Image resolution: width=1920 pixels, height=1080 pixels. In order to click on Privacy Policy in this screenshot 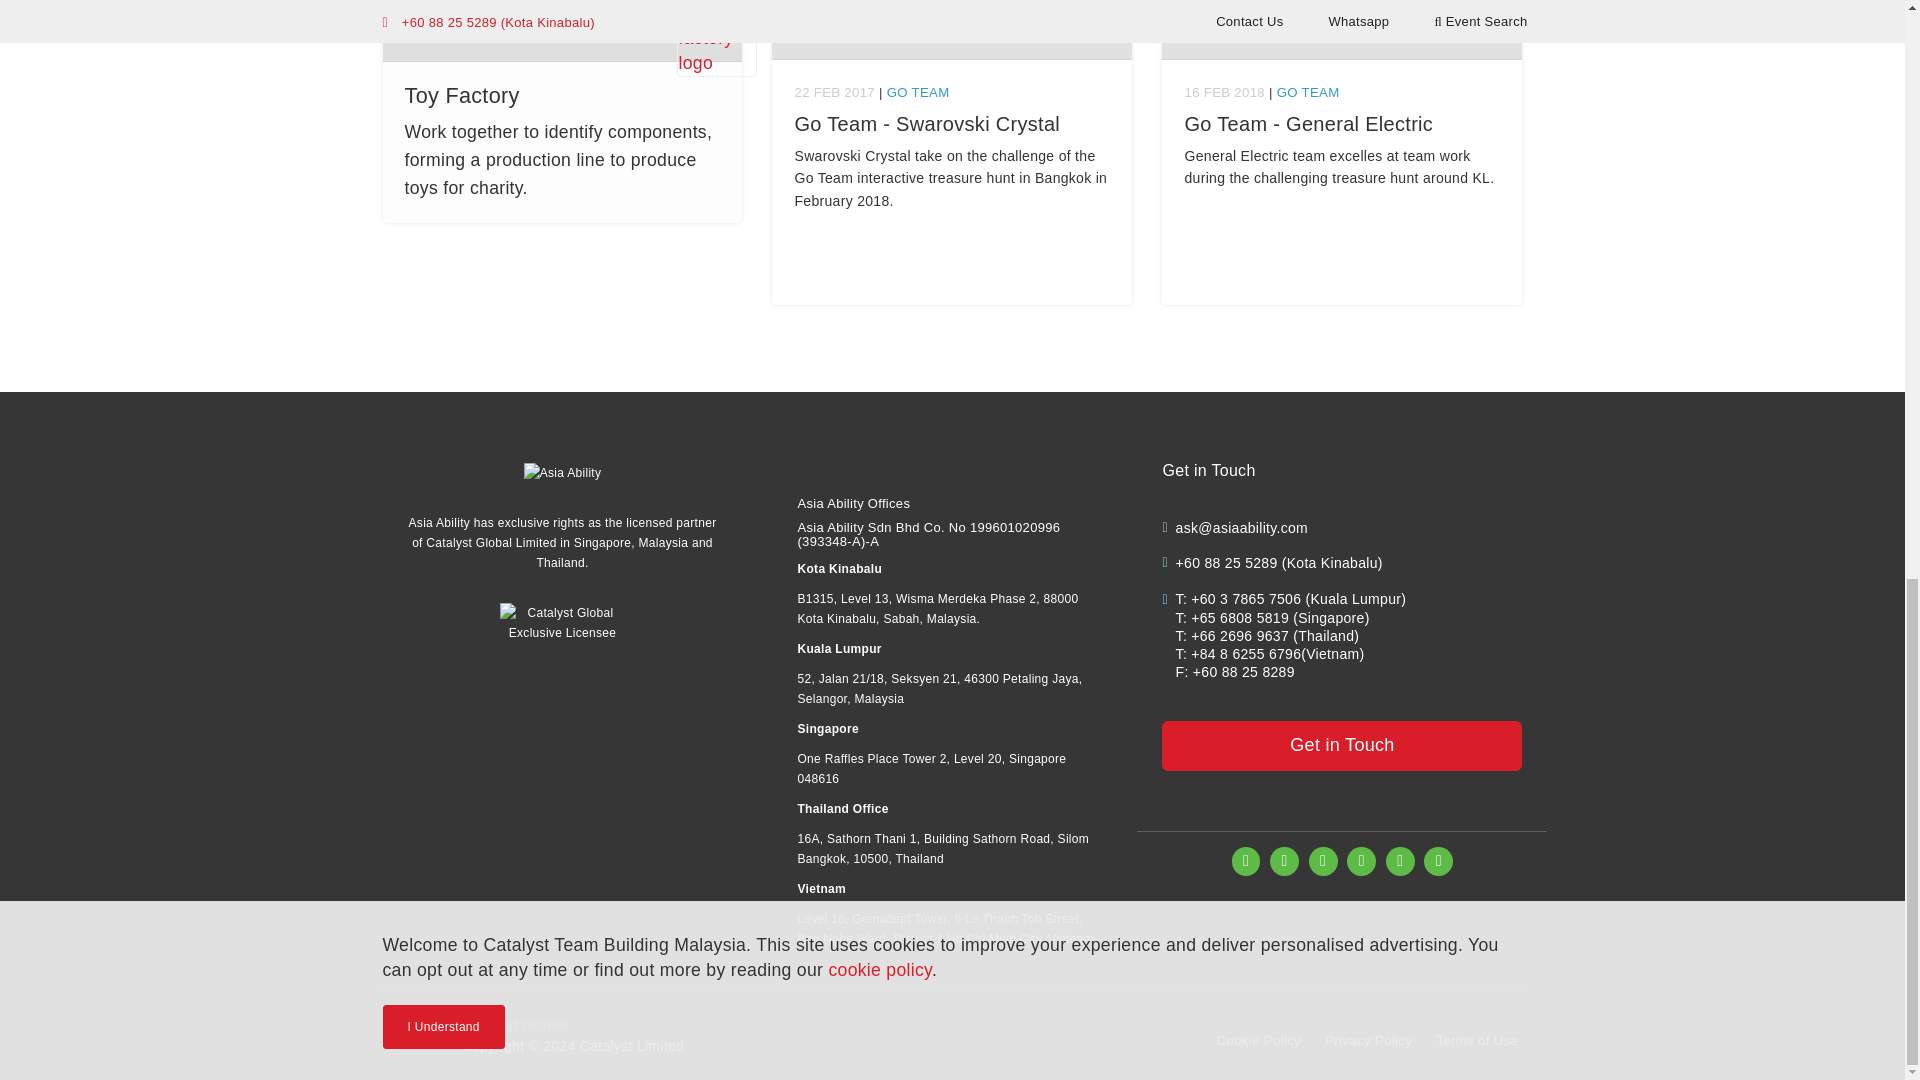, I will do `click(1368, 1040)`.